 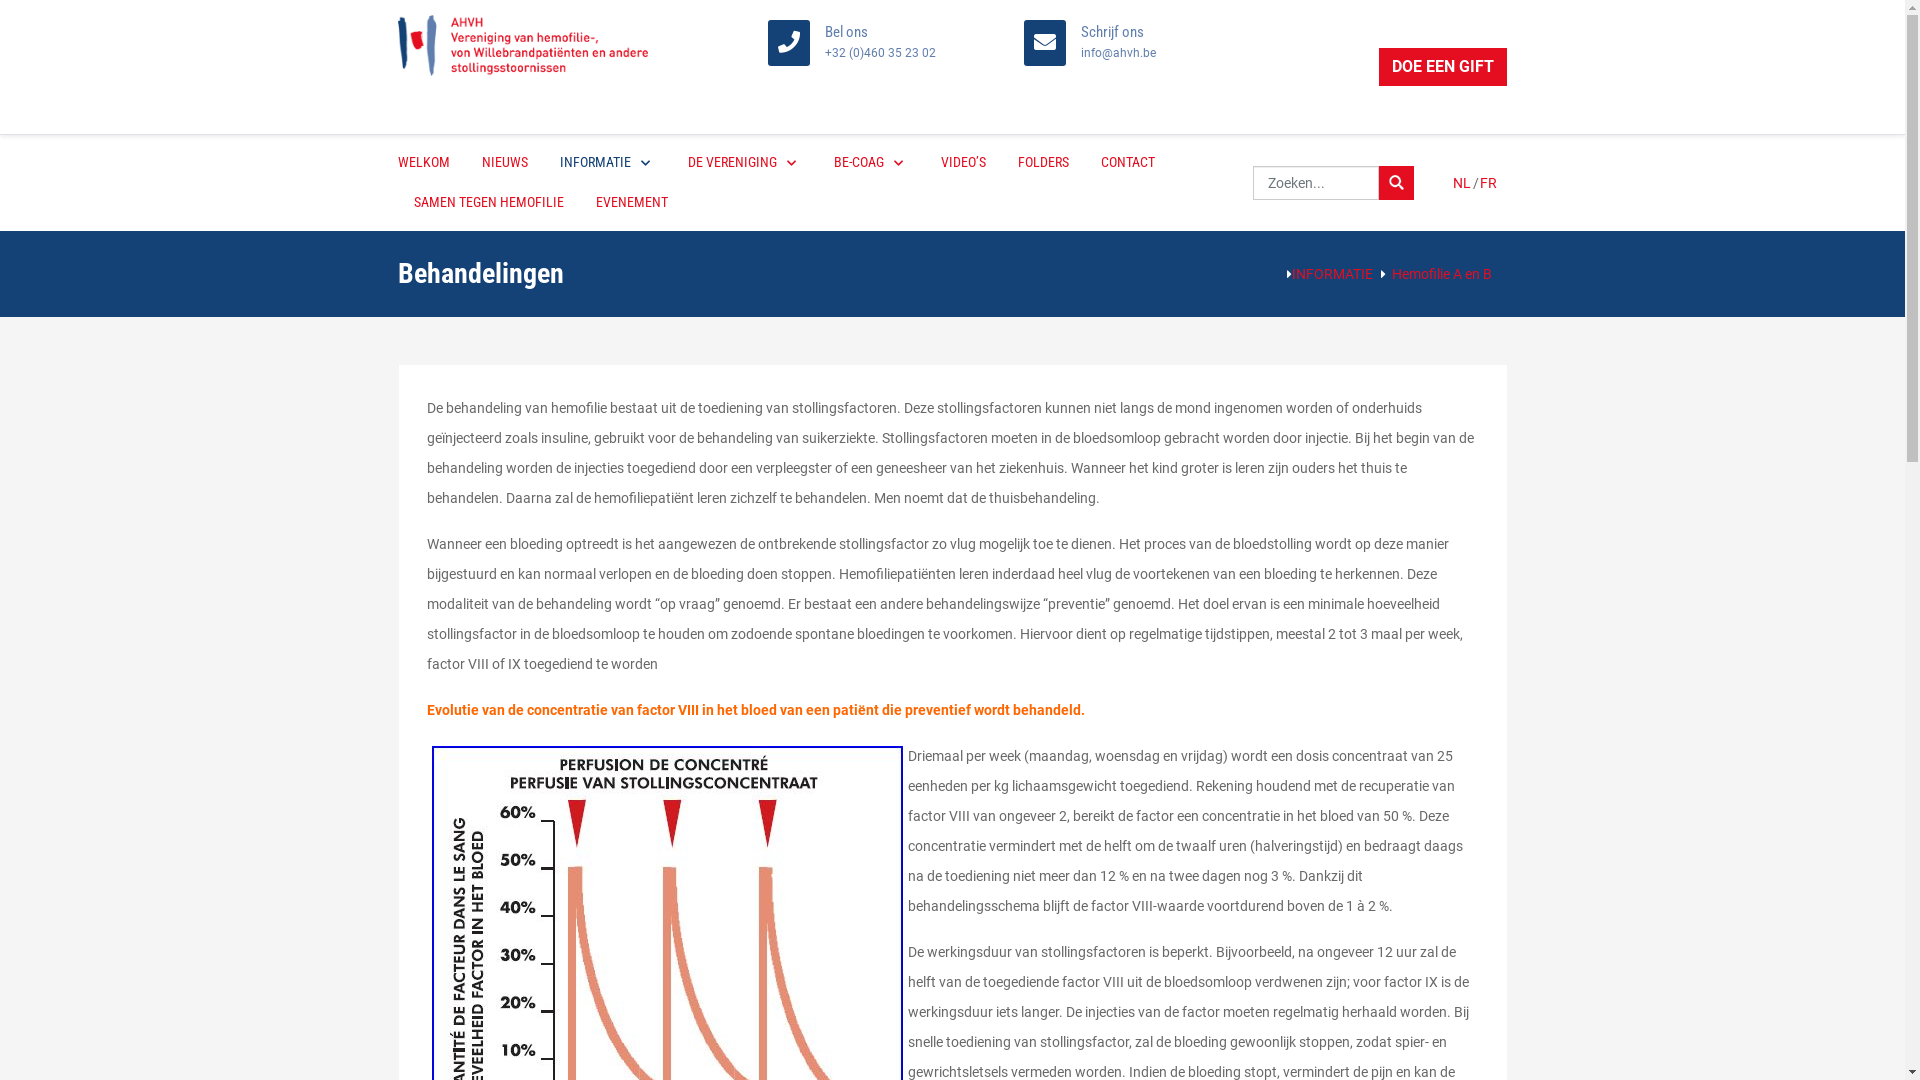 What do you see at coordinates (1464, 183) in the screenshot?
I see `NL` at bounding box center [1464, 183].